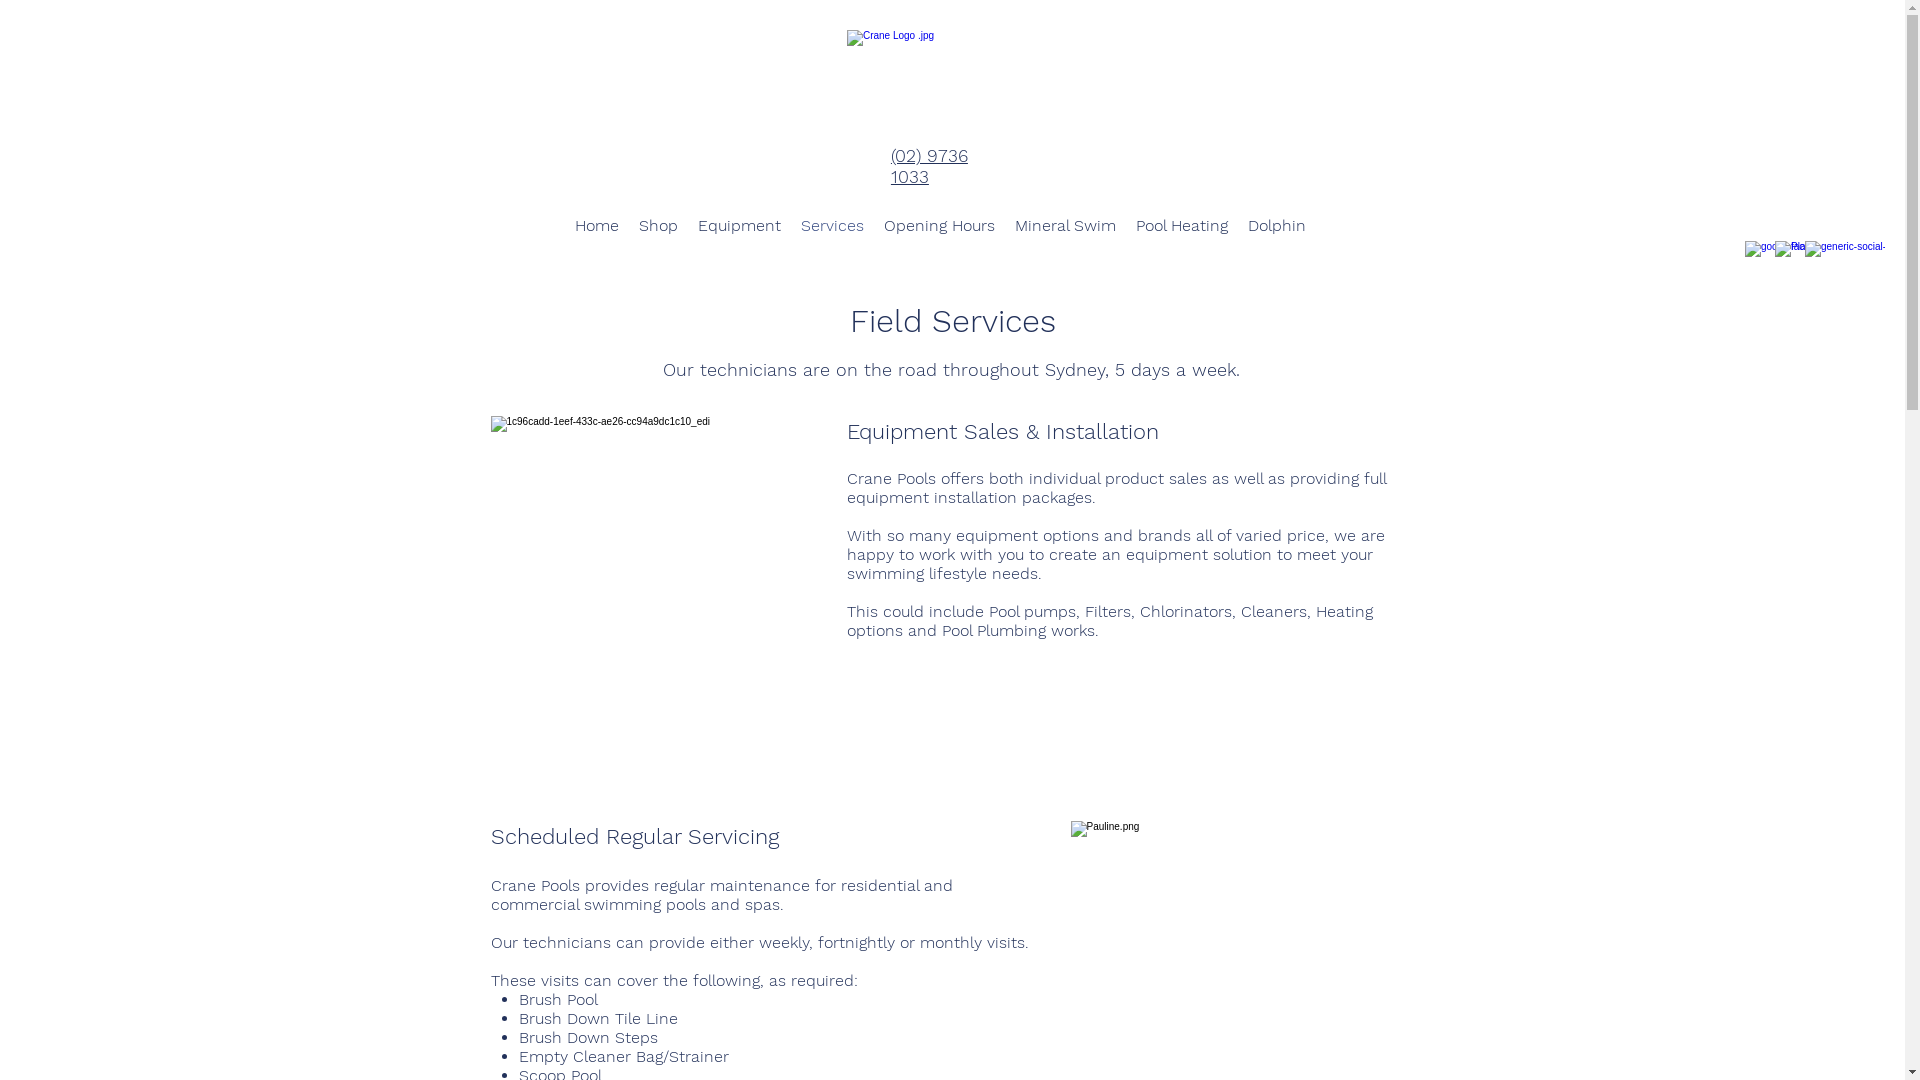 Image resolution: width=1920 pixels, height=1080 pixels. Describe the element at coordinates (1277, 226) in the screenshot. I see `Dolphin` at that location.